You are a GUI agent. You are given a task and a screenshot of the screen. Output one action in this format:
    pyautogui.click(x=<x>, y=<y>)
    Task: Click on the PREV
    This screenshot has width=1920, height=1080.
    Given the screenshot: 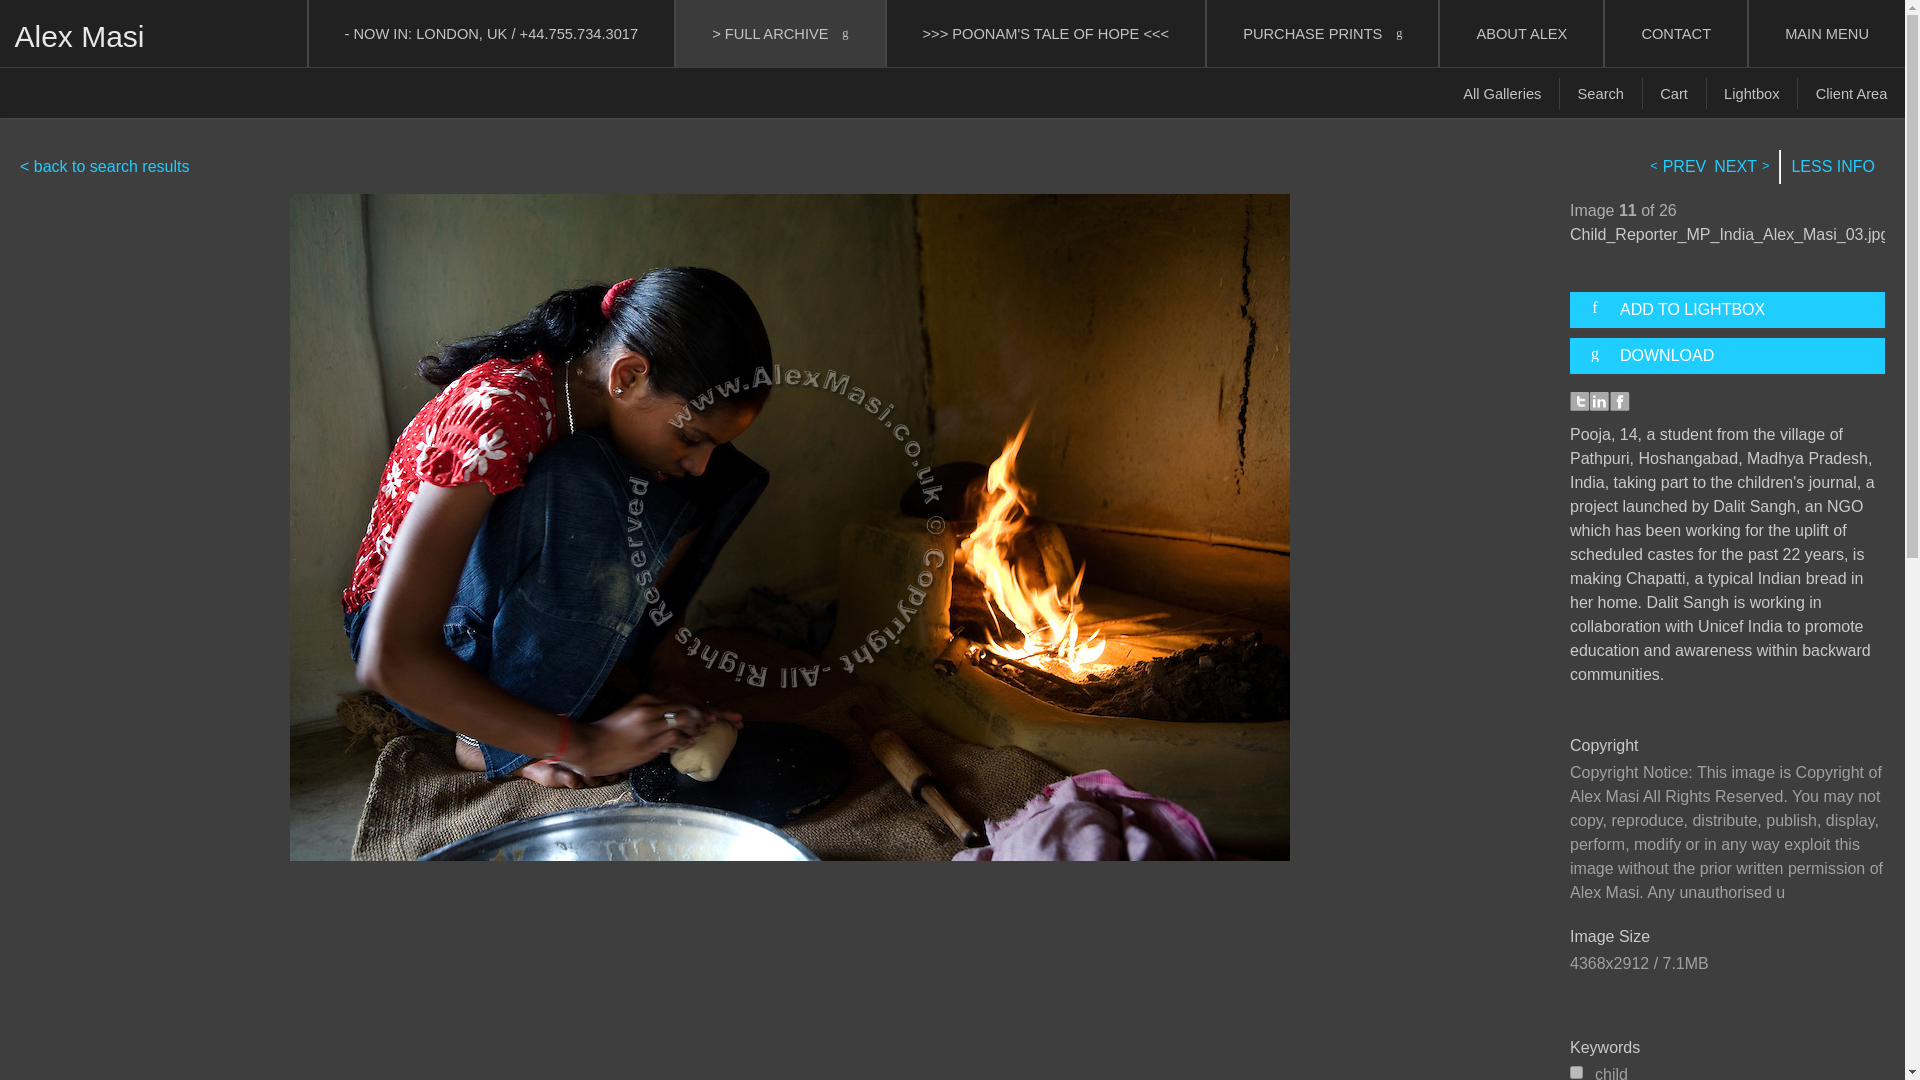 What is the action you would take?
    pyautogui.click(x=1680, y=167)
    